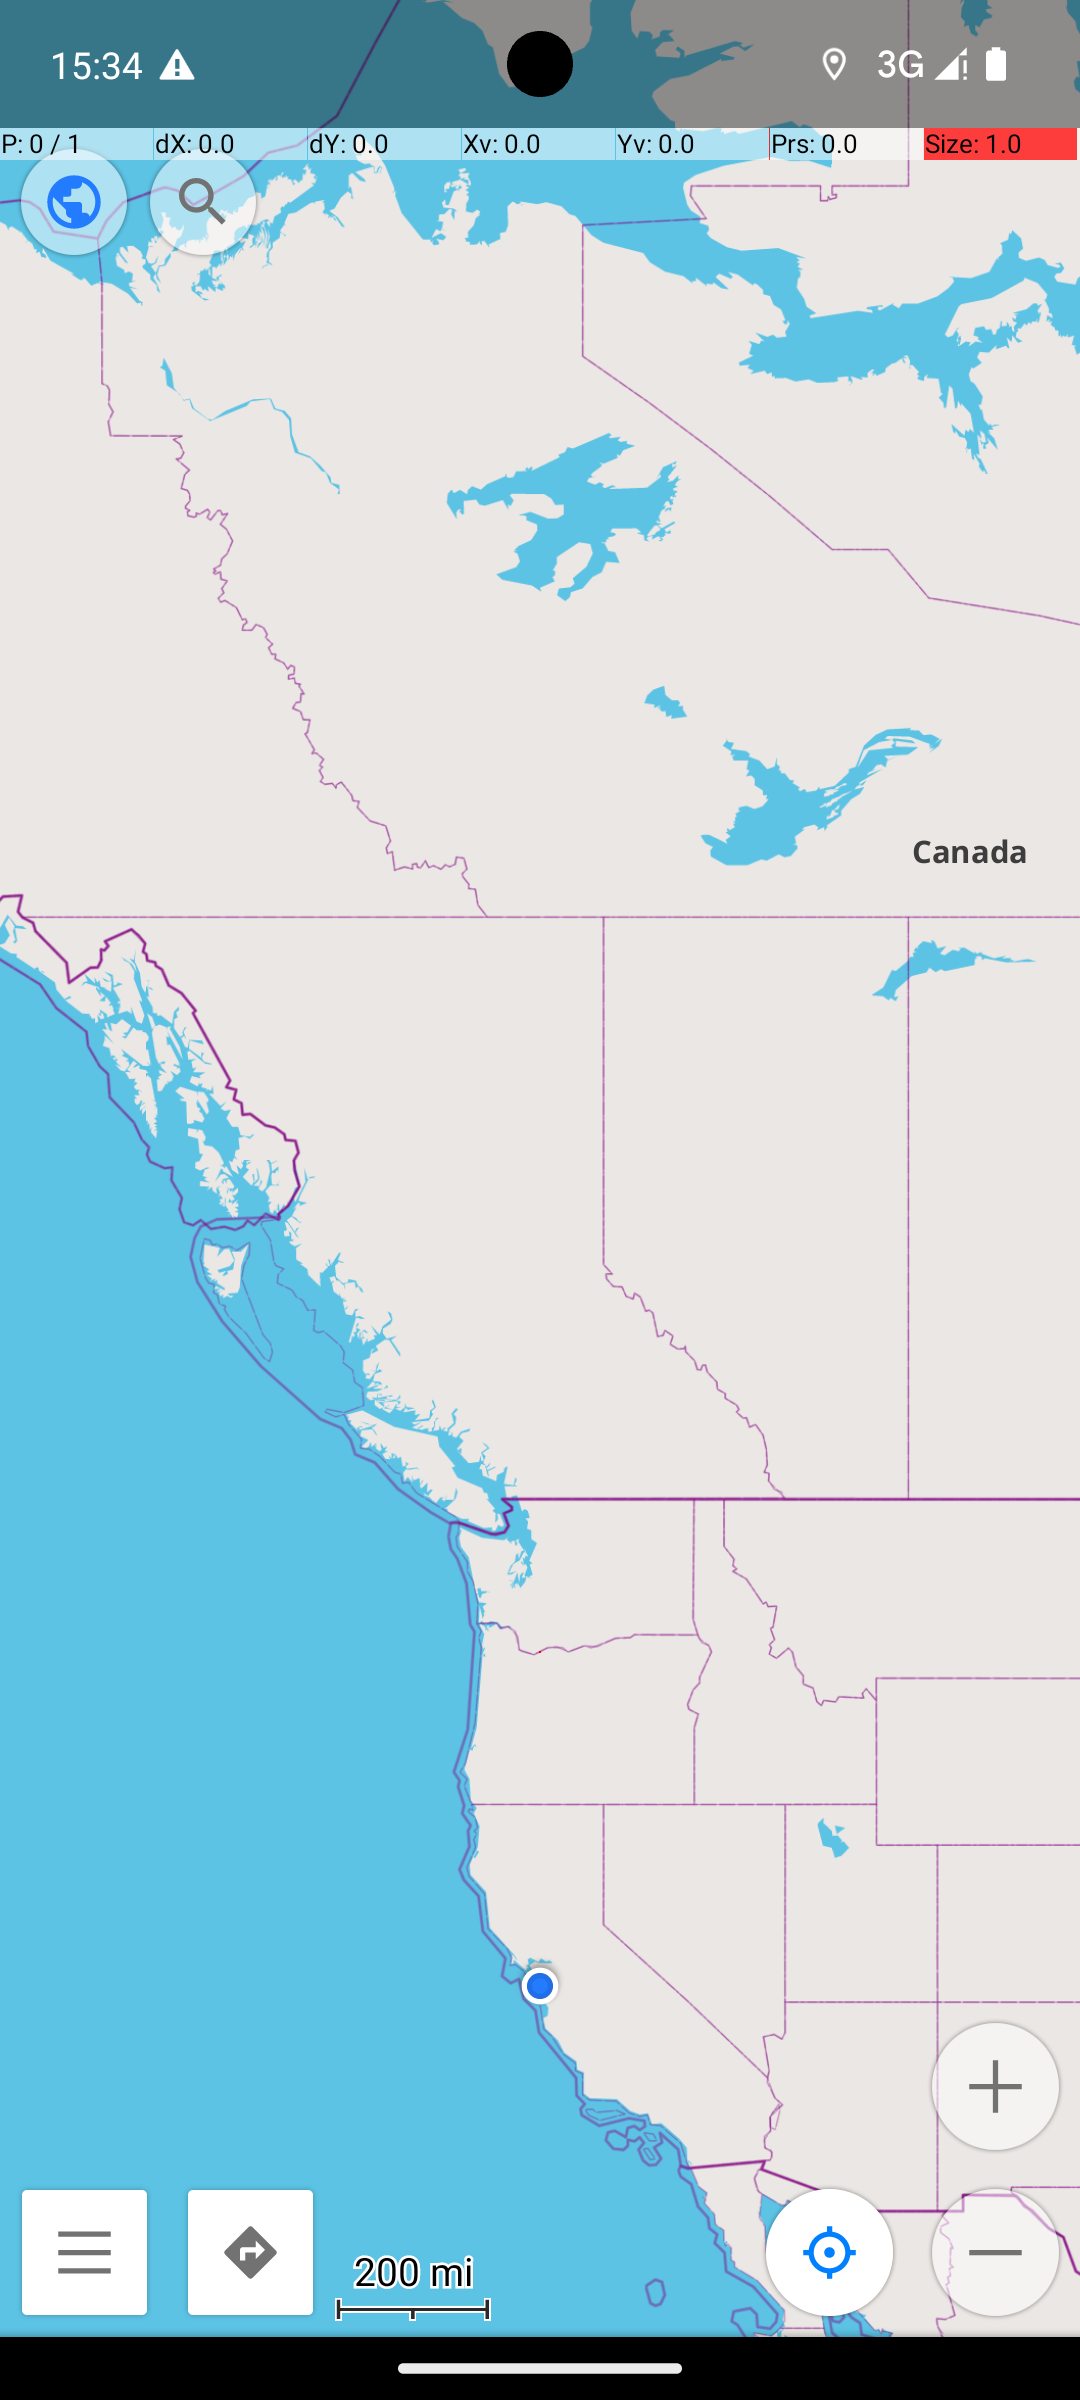 The height and width of the screenshot is (2400, 1080). What do you see at coordinates (830, 2252) in the screenshot?
I see `Map linked to location` at bounding box center [830, 2252].